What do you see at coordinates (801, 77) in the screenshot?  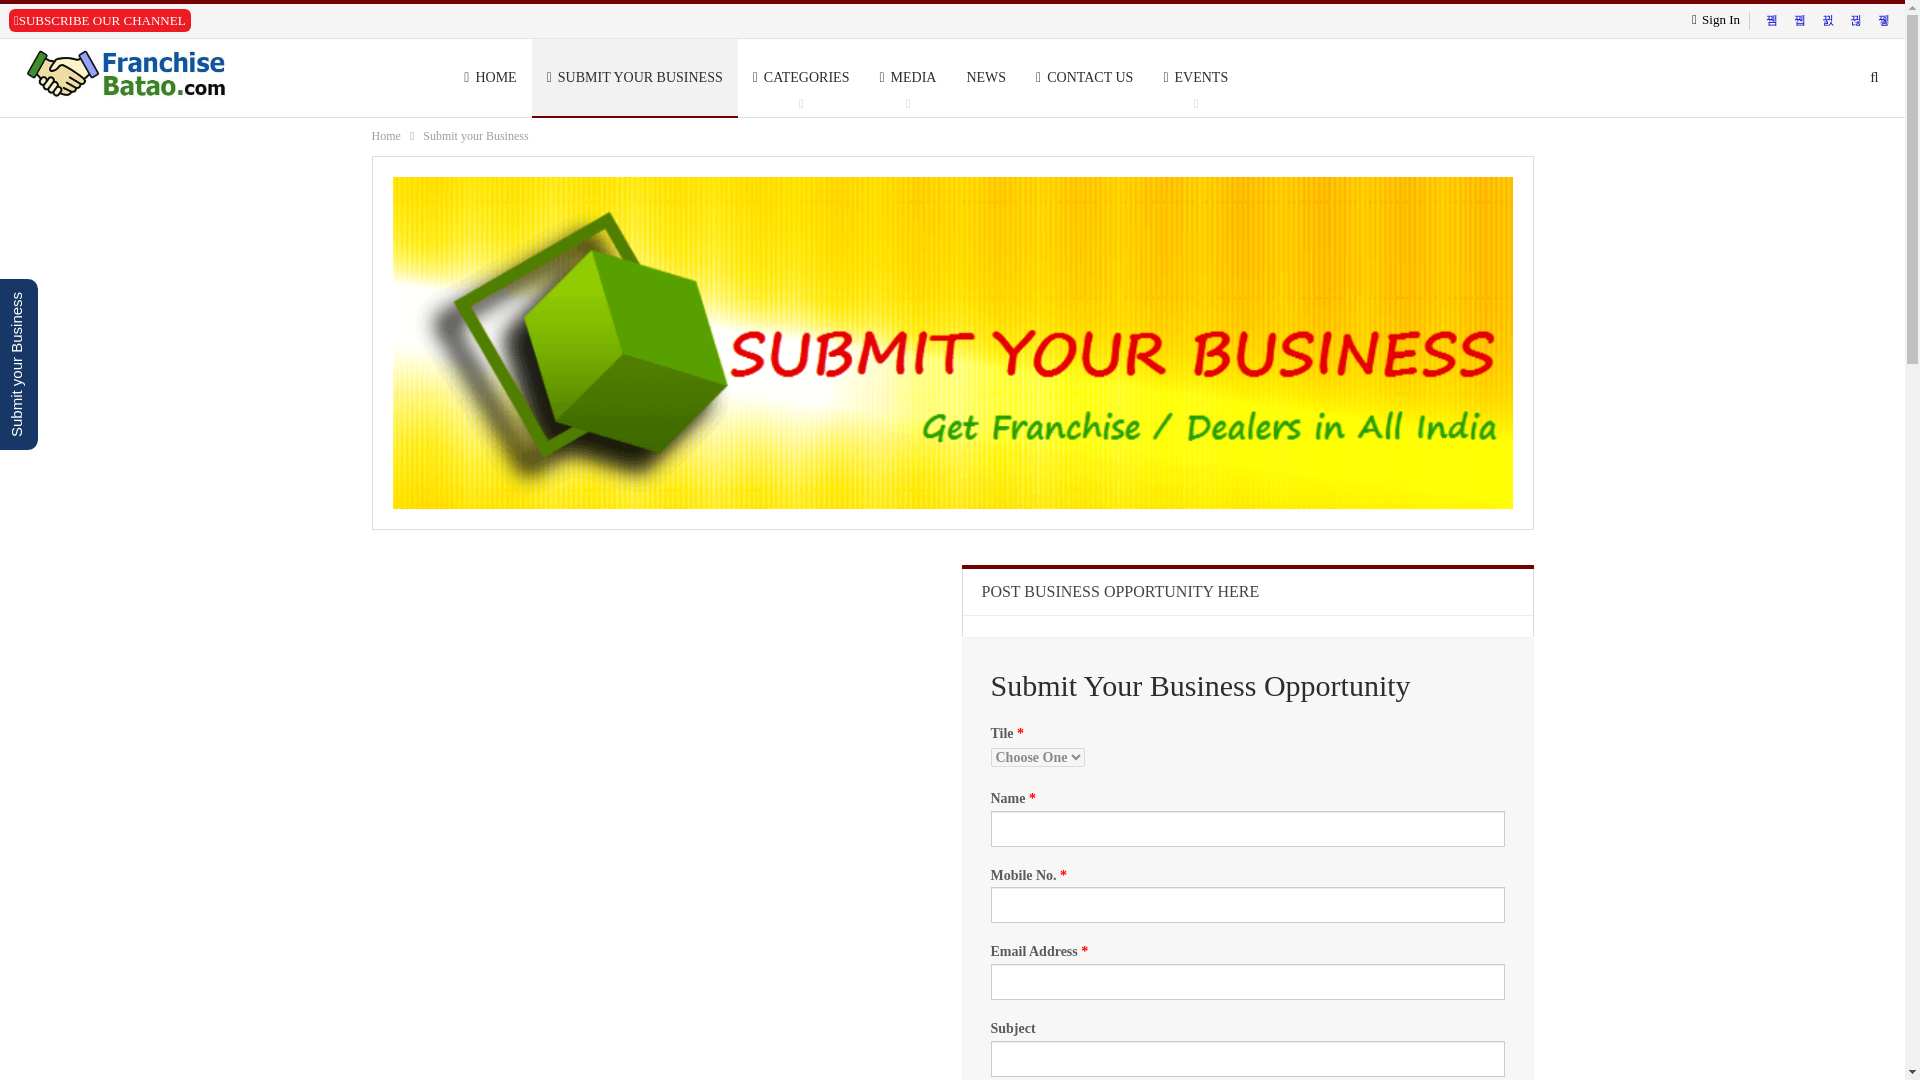 I see `CATEGORIES` at bounding box center [801, 77].